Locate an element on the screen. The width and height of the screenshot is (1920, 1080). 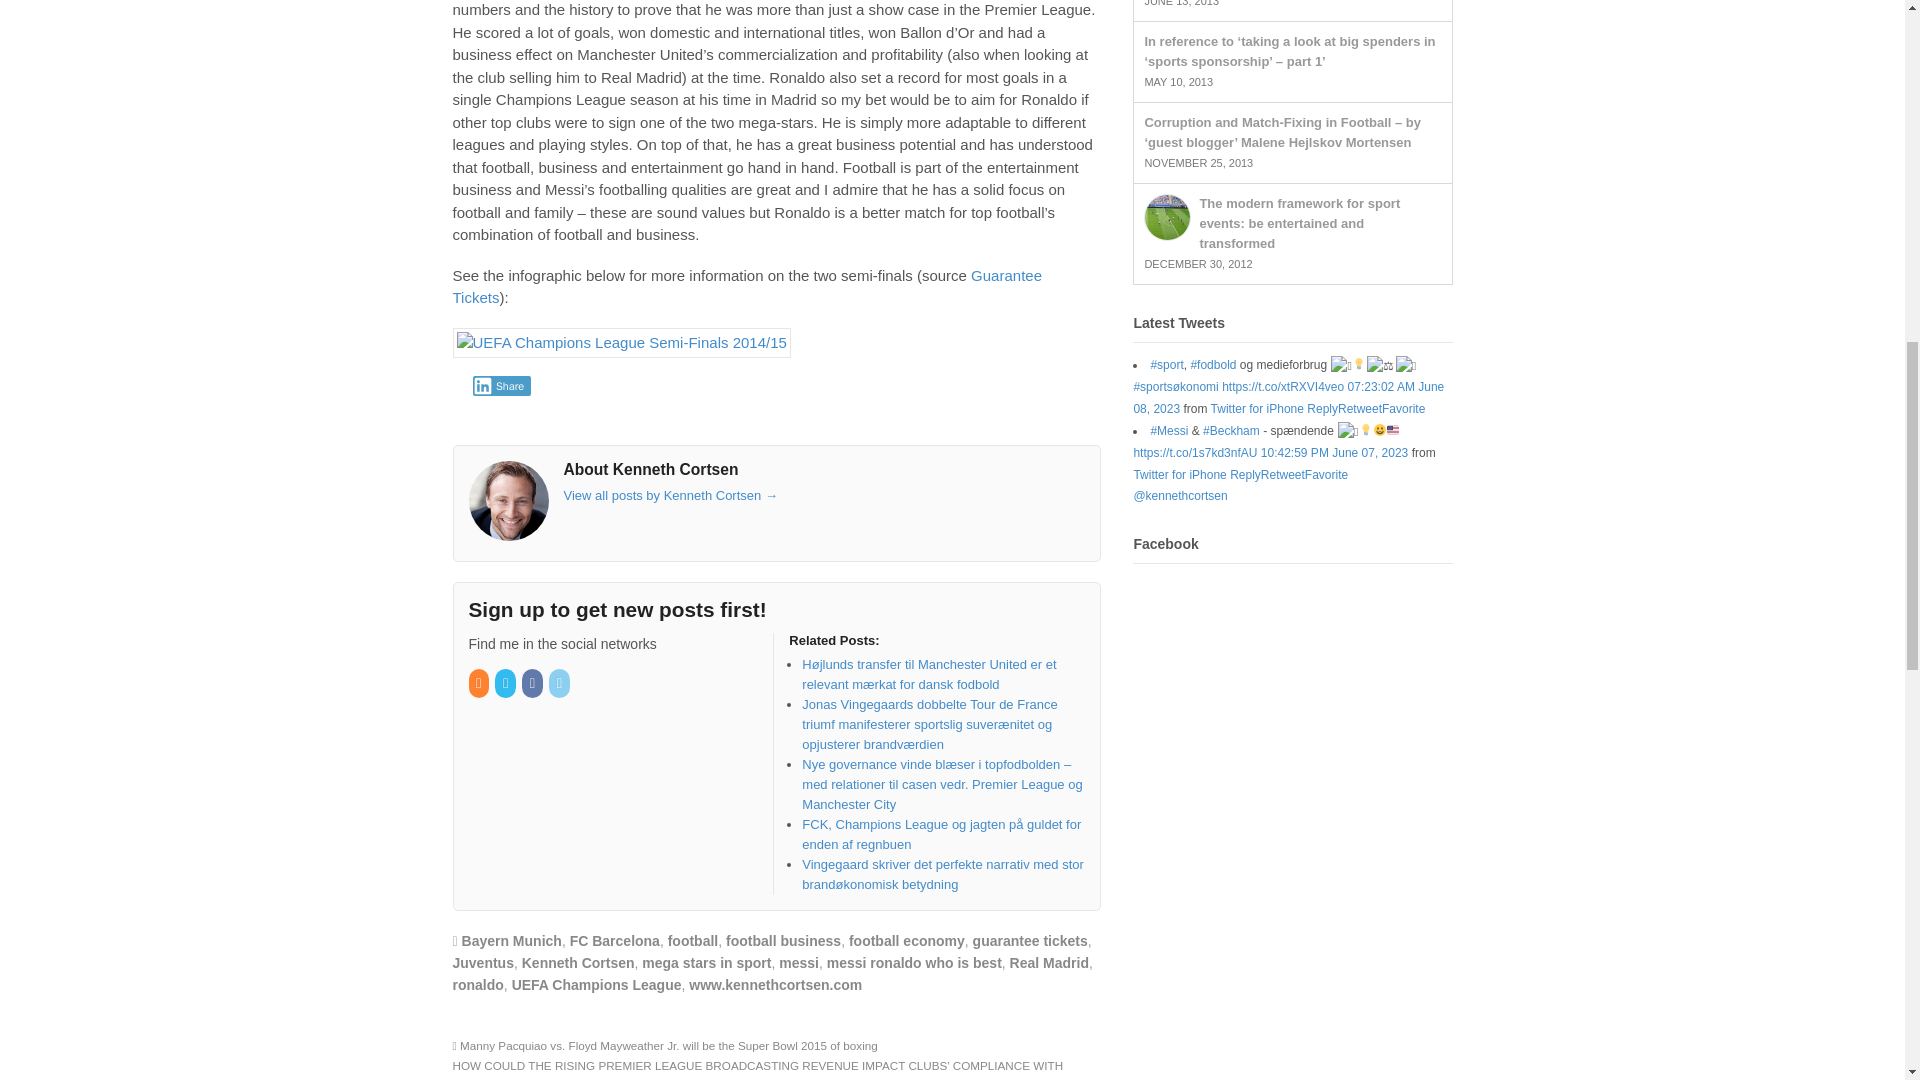
Guarantee Tickets is located at coordinates (746, 286).